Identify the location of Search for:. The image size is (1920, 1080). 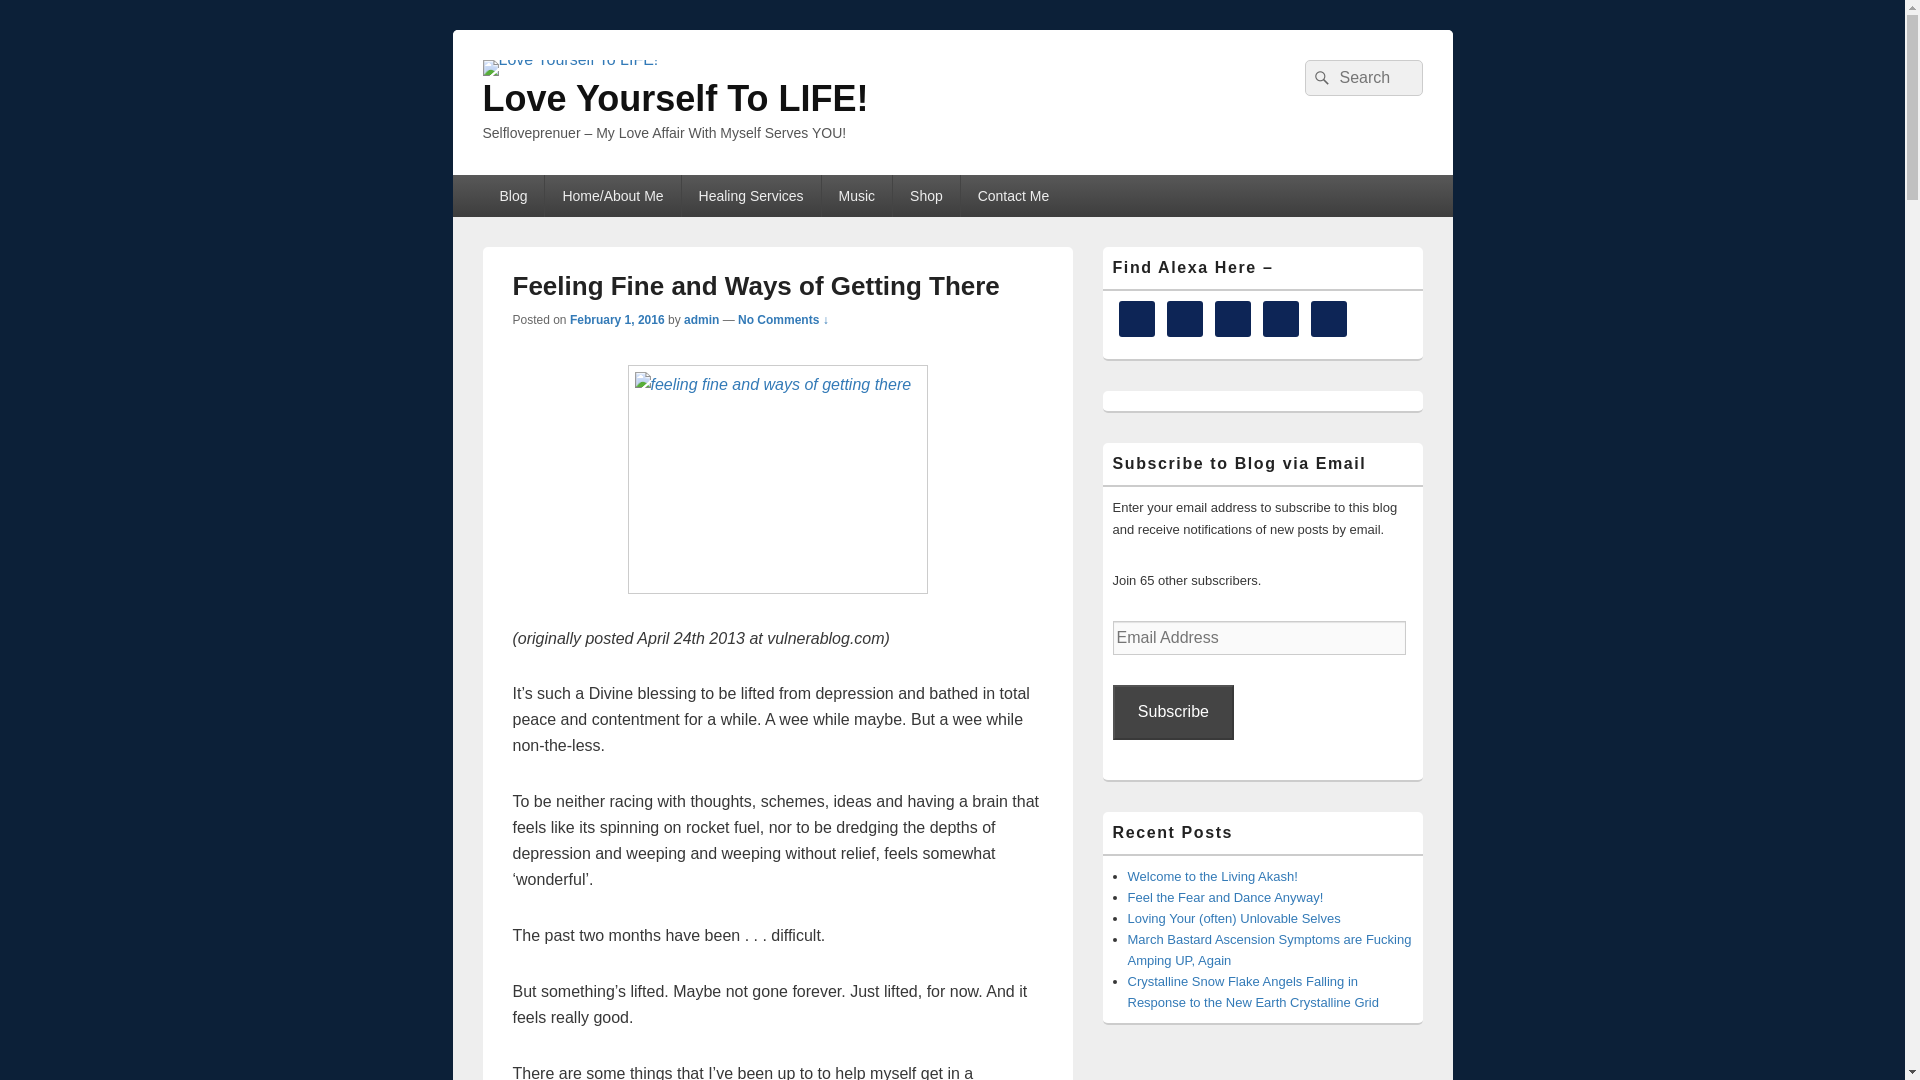
(1362, 78).